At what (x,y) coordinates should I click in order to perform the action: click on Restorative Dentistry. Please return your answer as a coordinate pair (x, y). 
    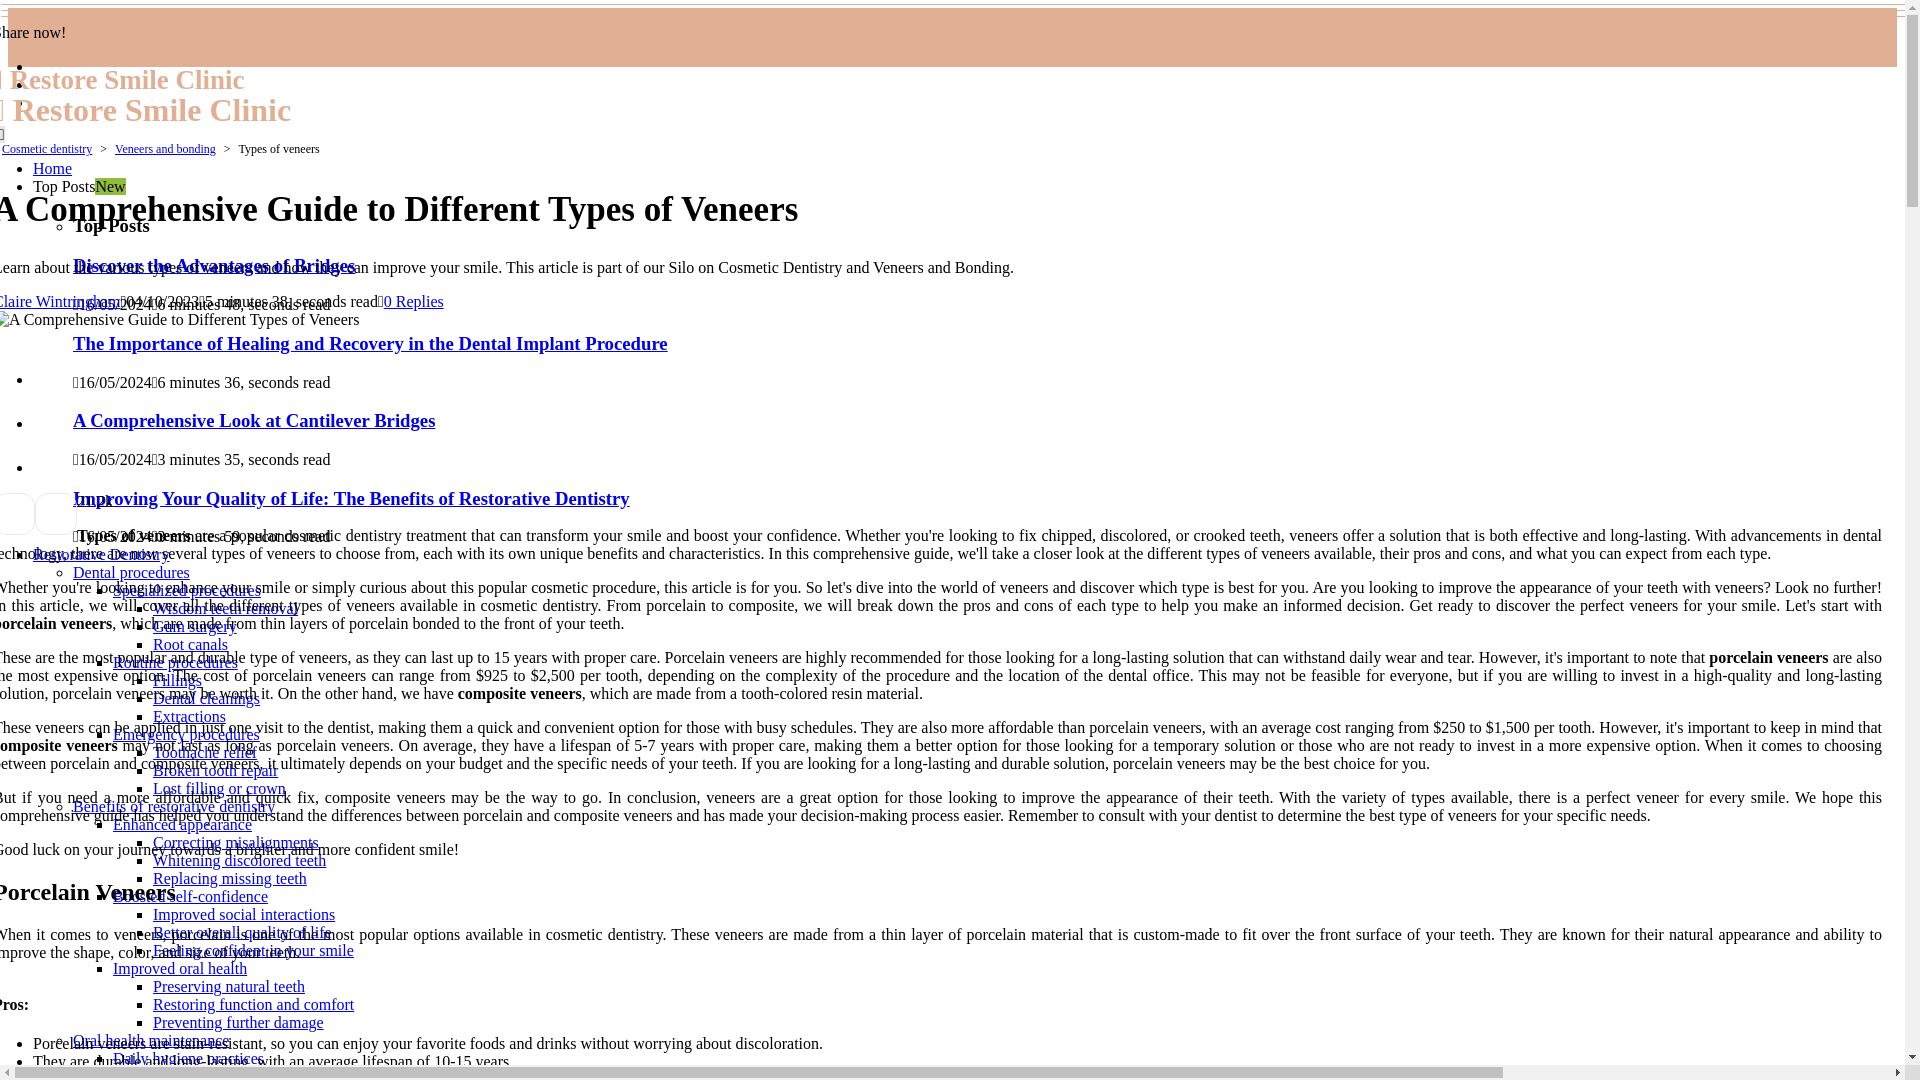
    Looking at the image, I should click on (100, 554).